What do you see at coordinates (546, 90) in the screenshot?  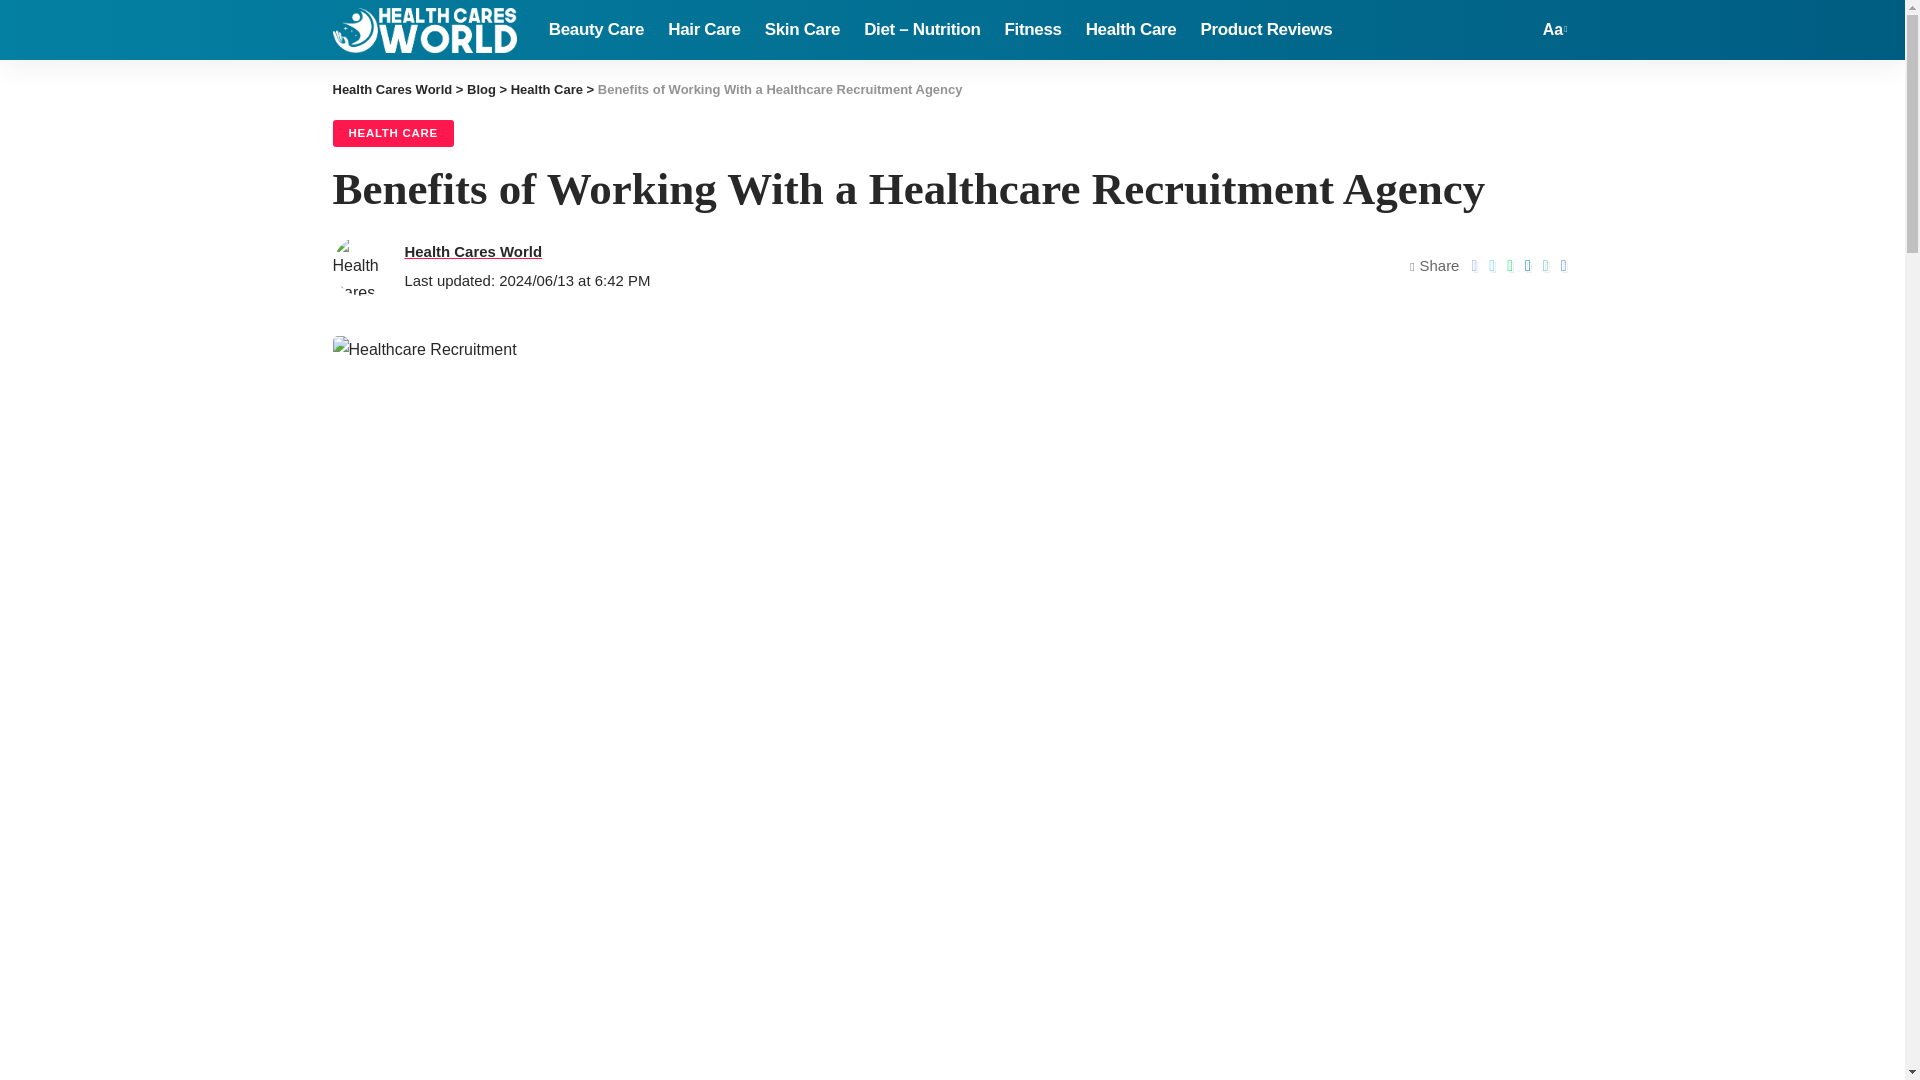 I see `Go to the Health Care Category archives.` at bounding box center [546, 90].